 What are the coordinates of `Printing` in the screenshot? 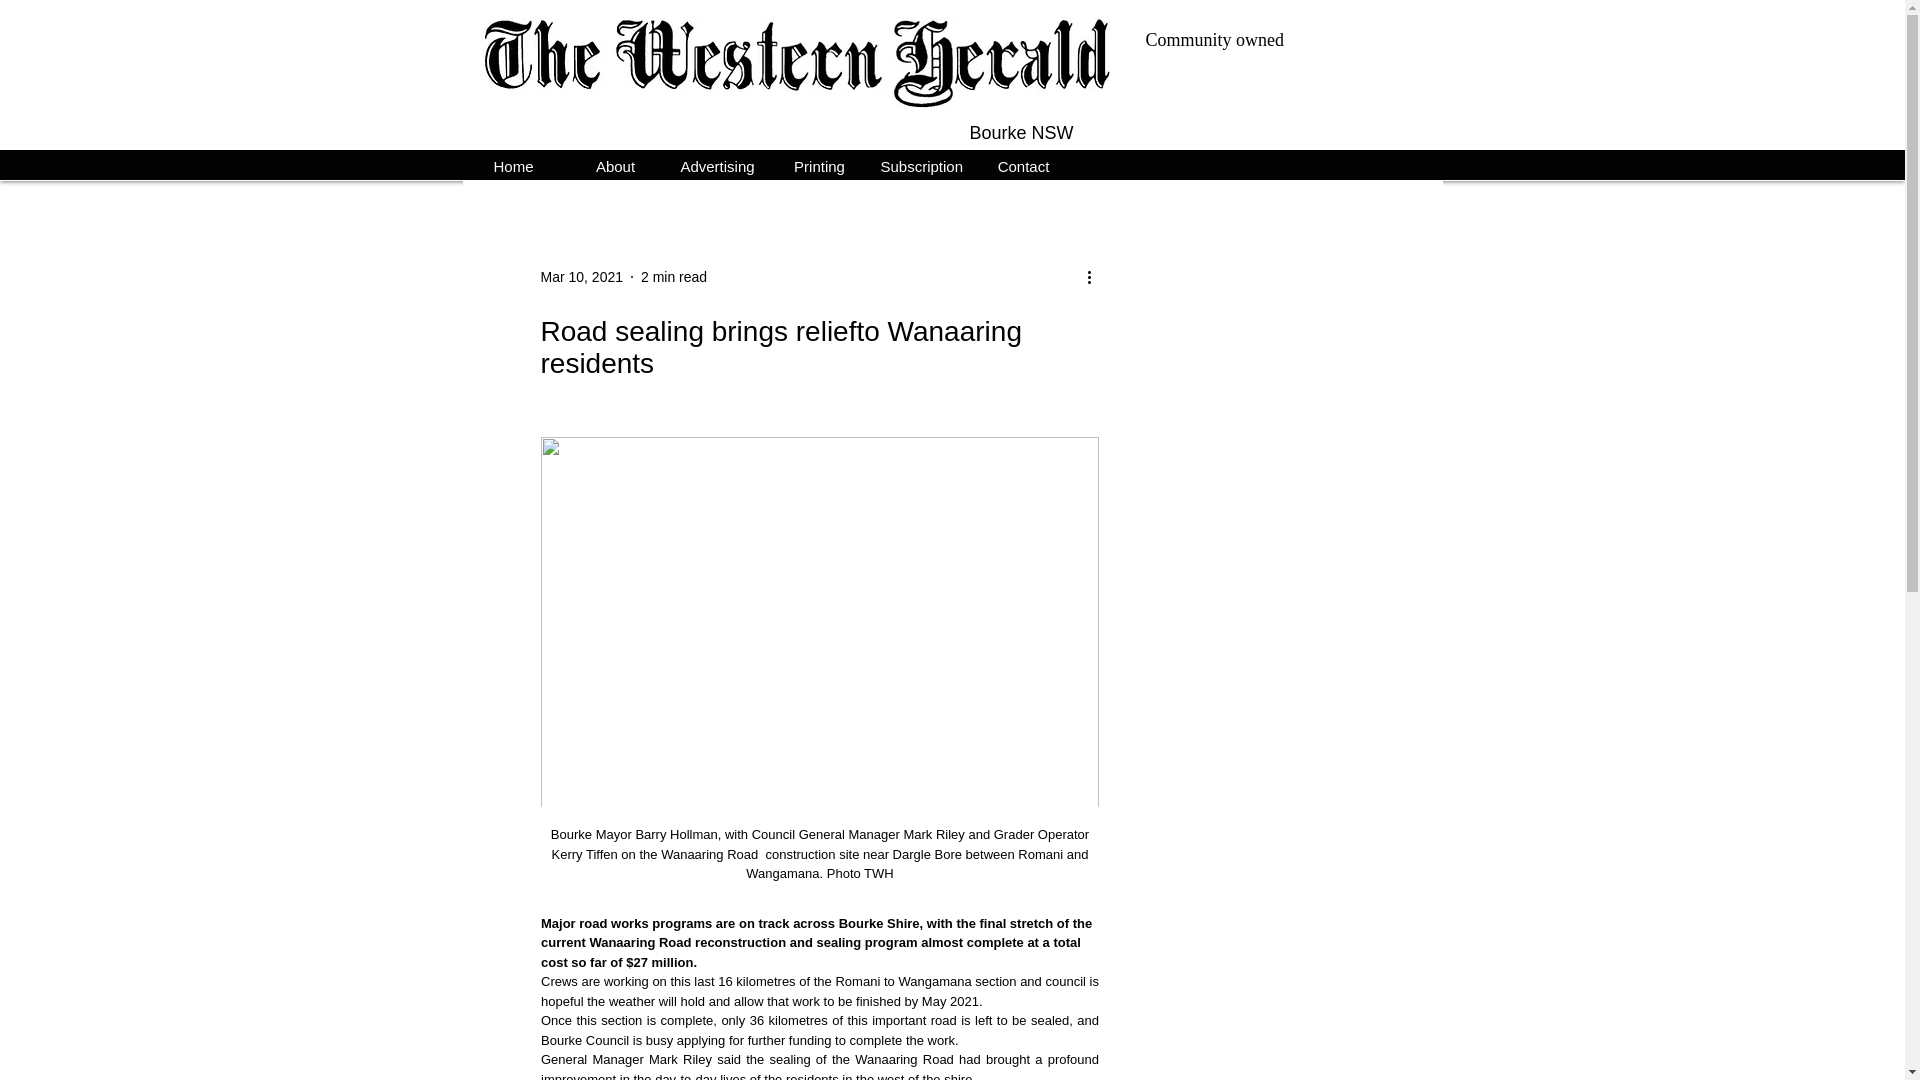 It's located at (818, 164).